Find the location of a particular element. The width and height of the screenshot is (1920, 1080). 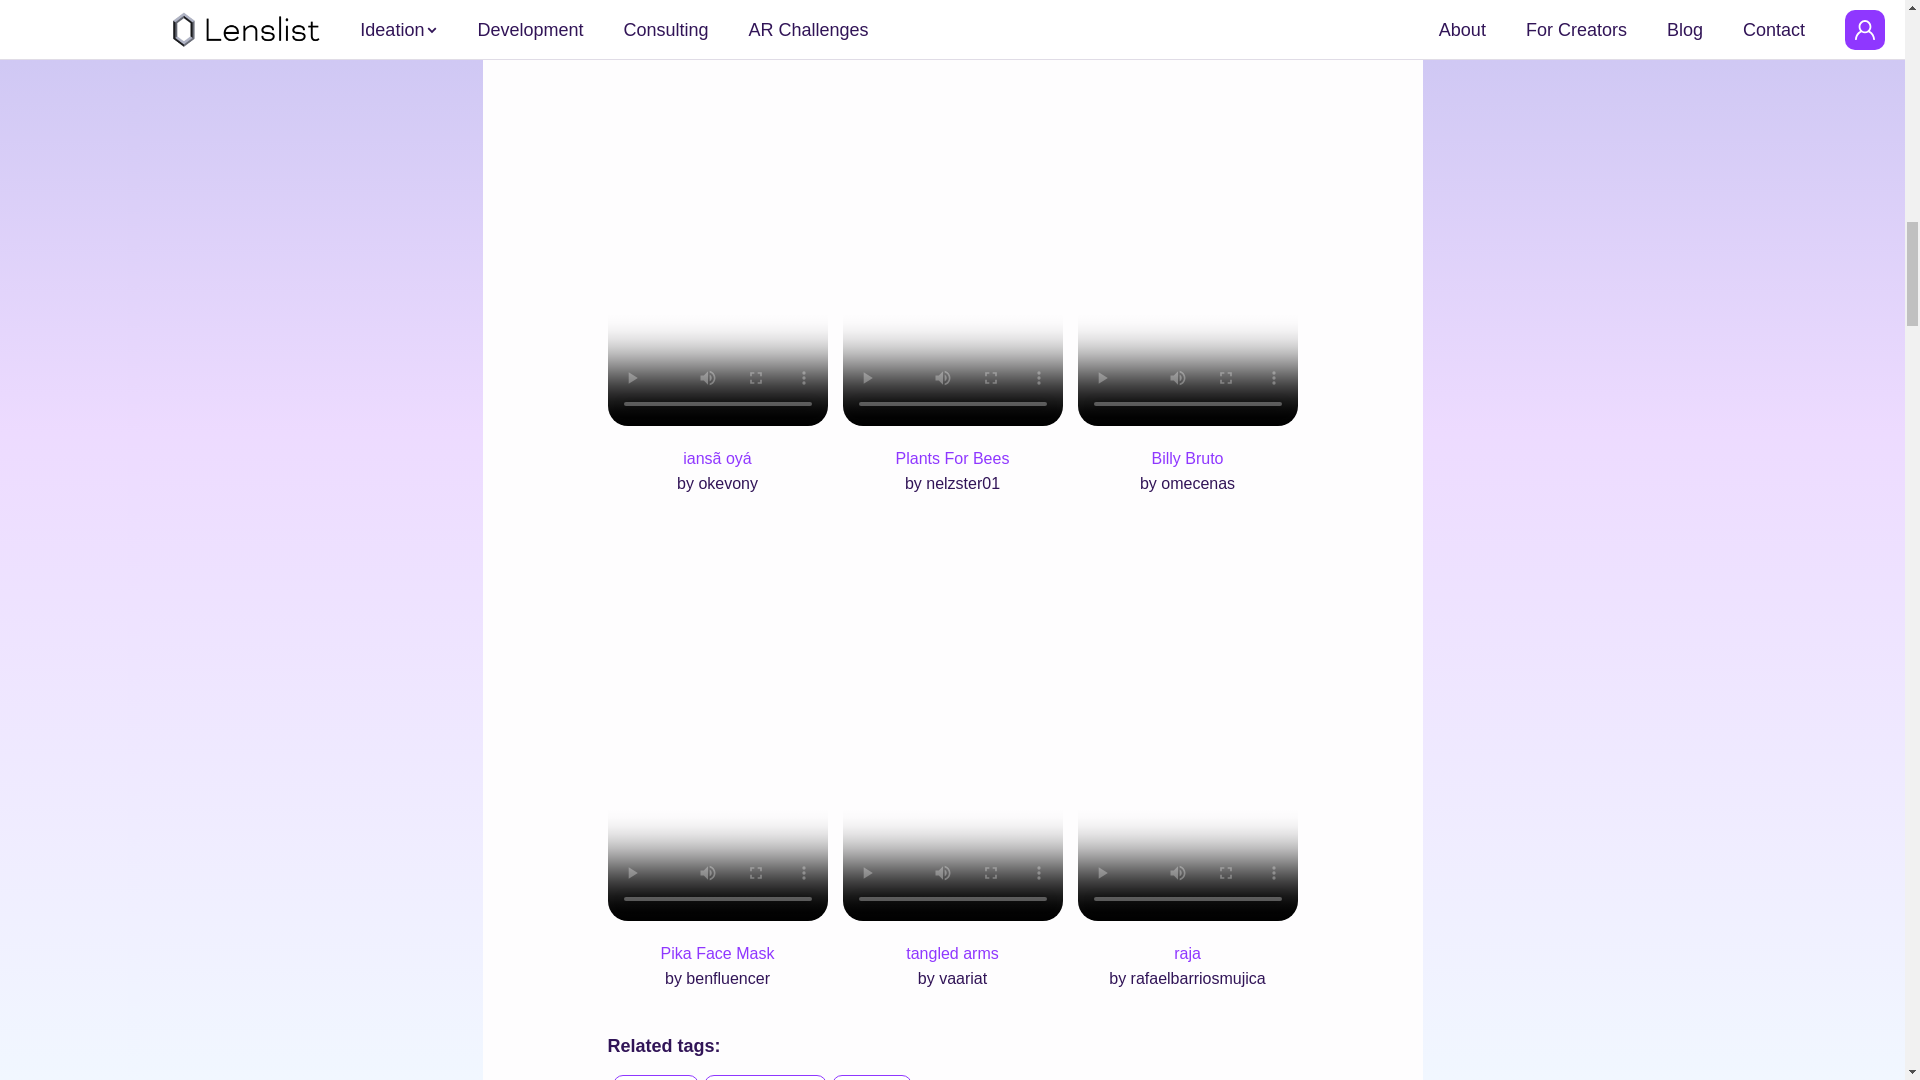

raja is located at coordinates (1187, 953).